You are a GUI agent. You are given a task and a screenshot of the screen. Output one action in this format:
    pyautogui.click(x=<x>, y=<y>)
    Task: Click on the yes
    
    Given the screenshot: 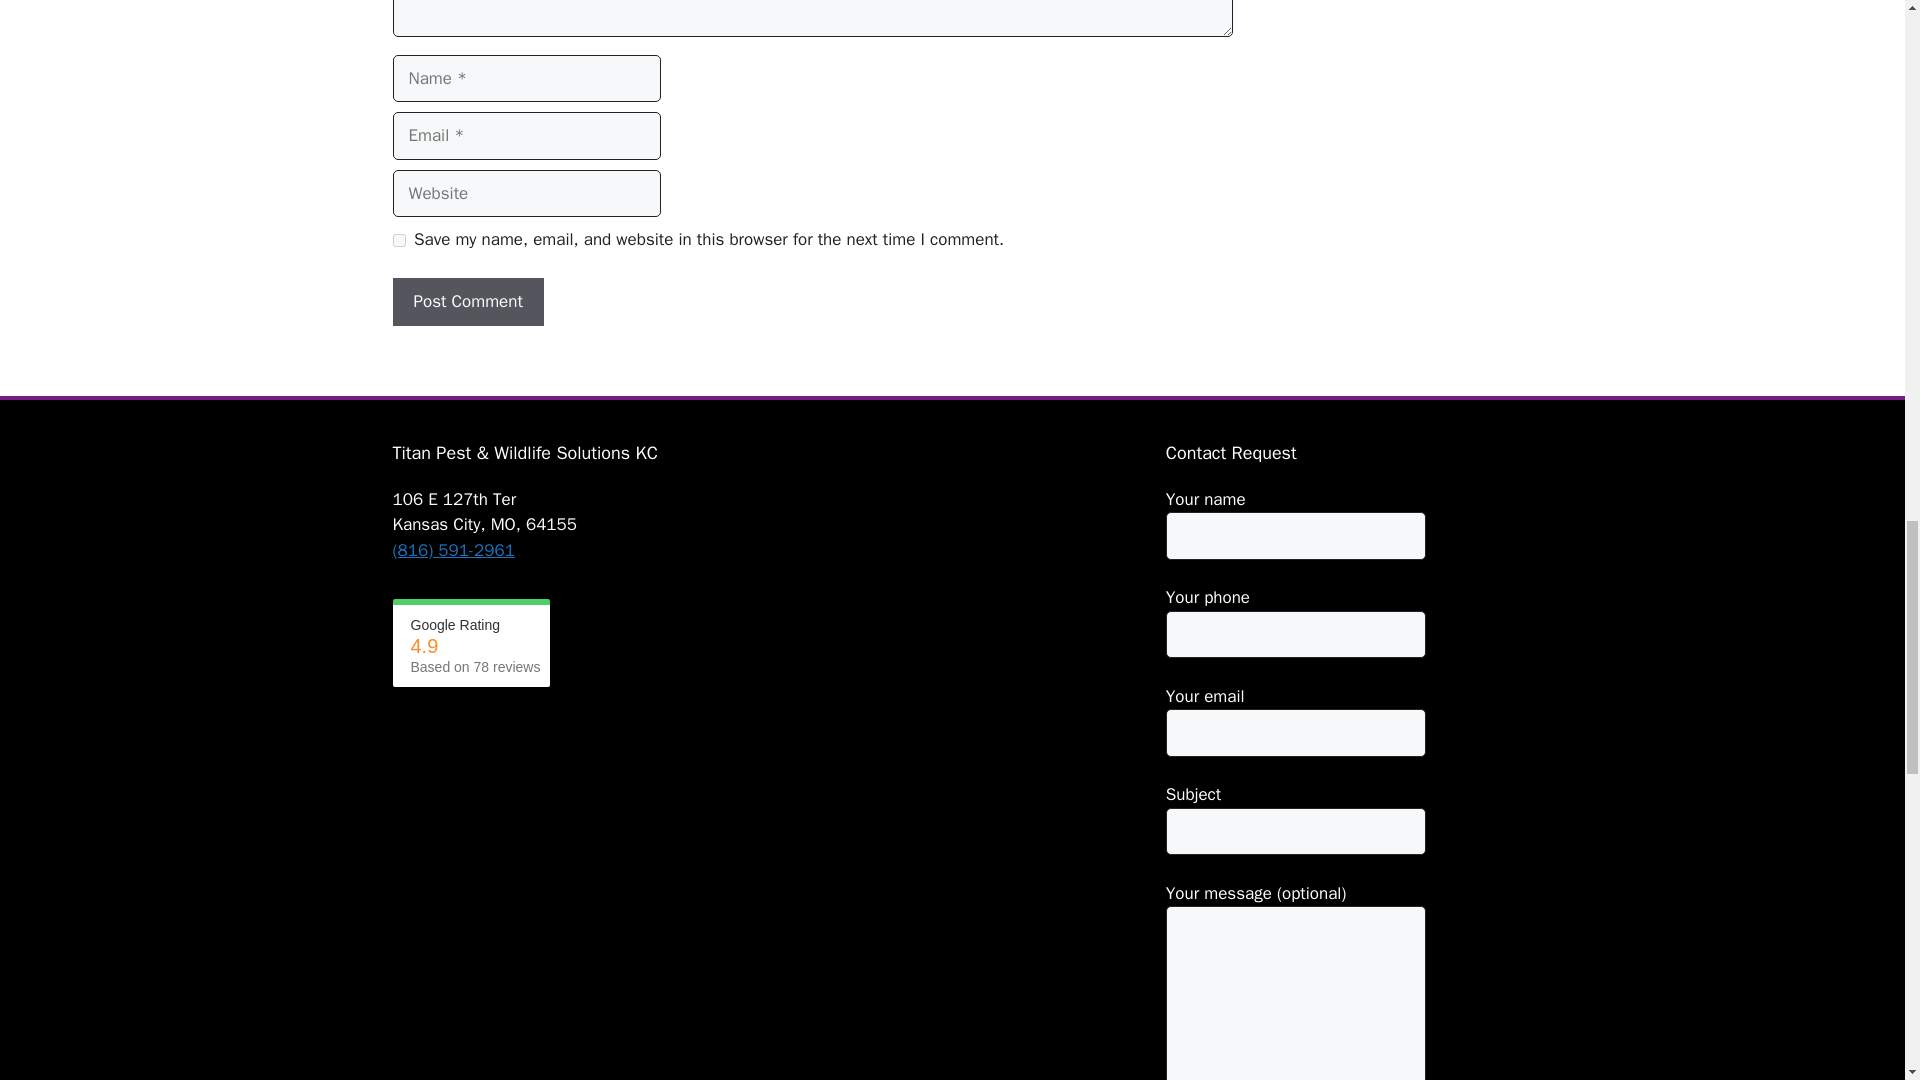 What is the action you would take?
    pyautogui.click(x=398, y=240)
    